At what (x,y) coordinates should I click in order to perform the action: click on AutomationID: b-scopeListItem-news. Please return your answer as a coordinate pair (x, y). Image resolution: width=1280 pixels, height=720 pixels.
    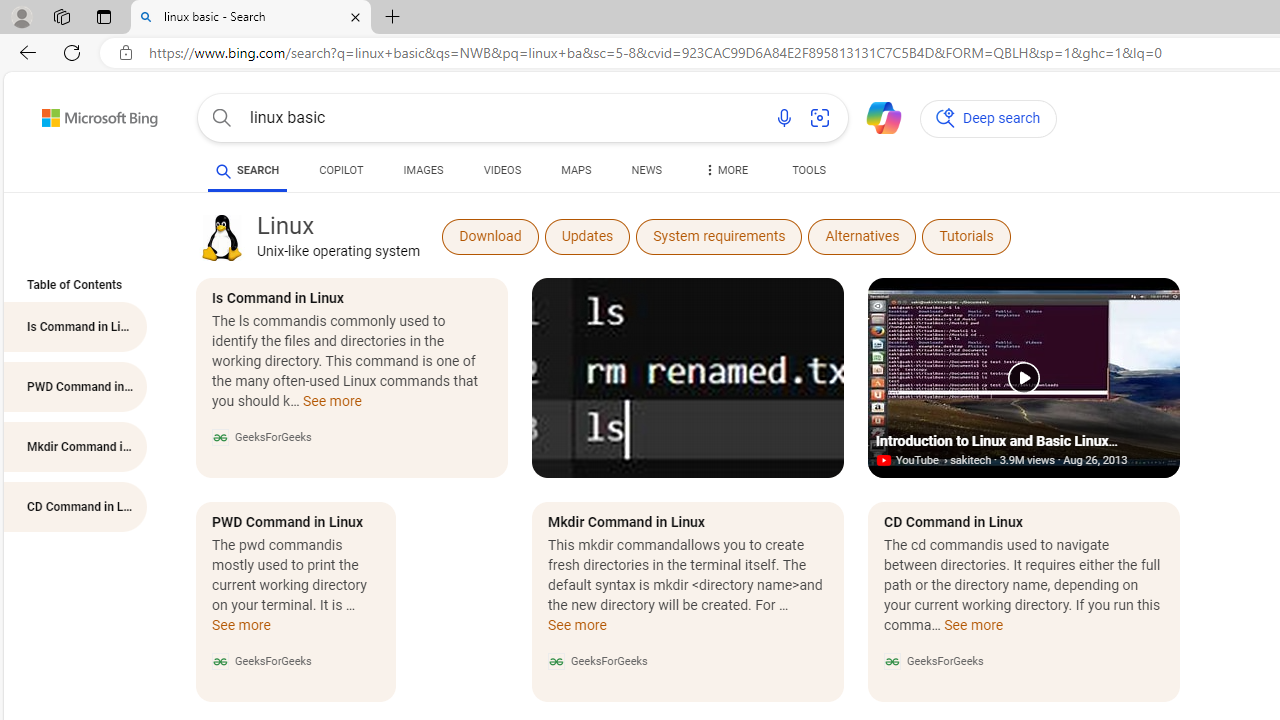
    Looking at the image, I should click on (646, 174).